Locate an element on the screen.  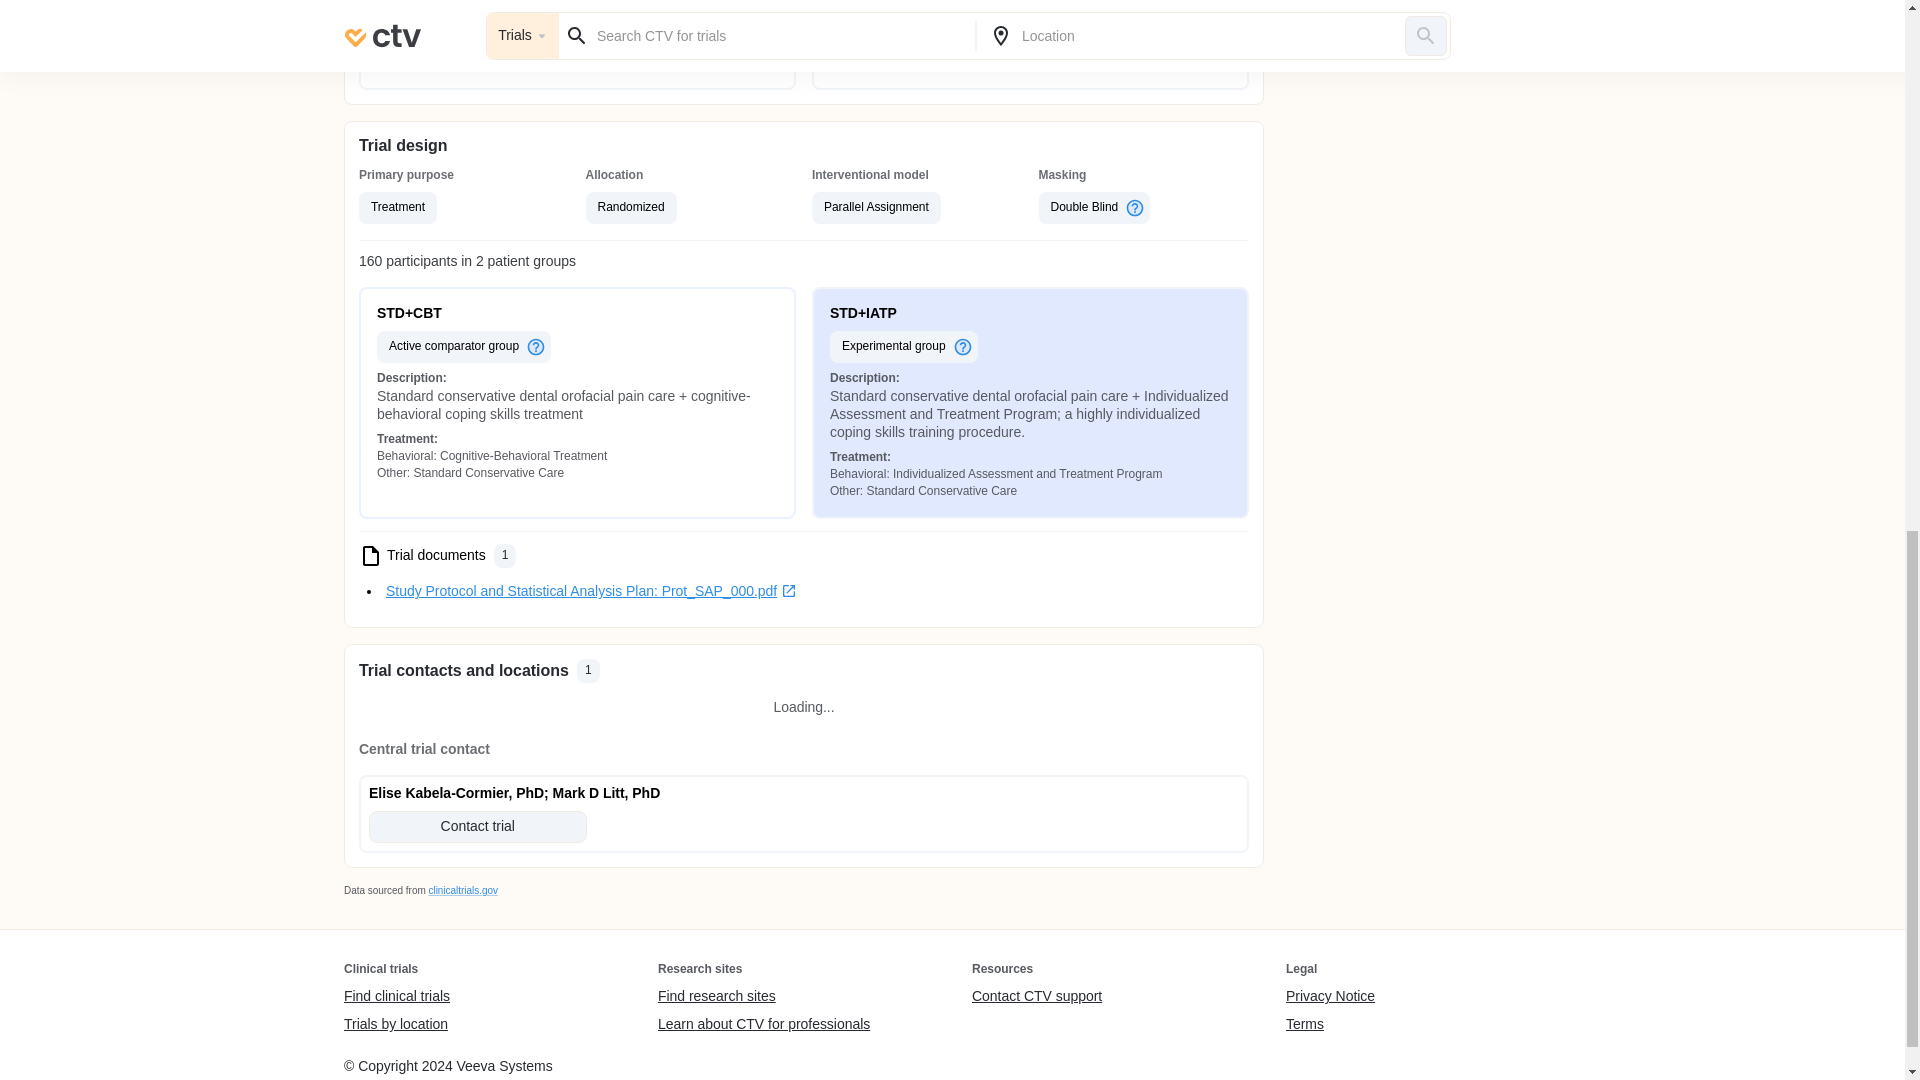
Trials by location is located at coordinates (396, 1024).